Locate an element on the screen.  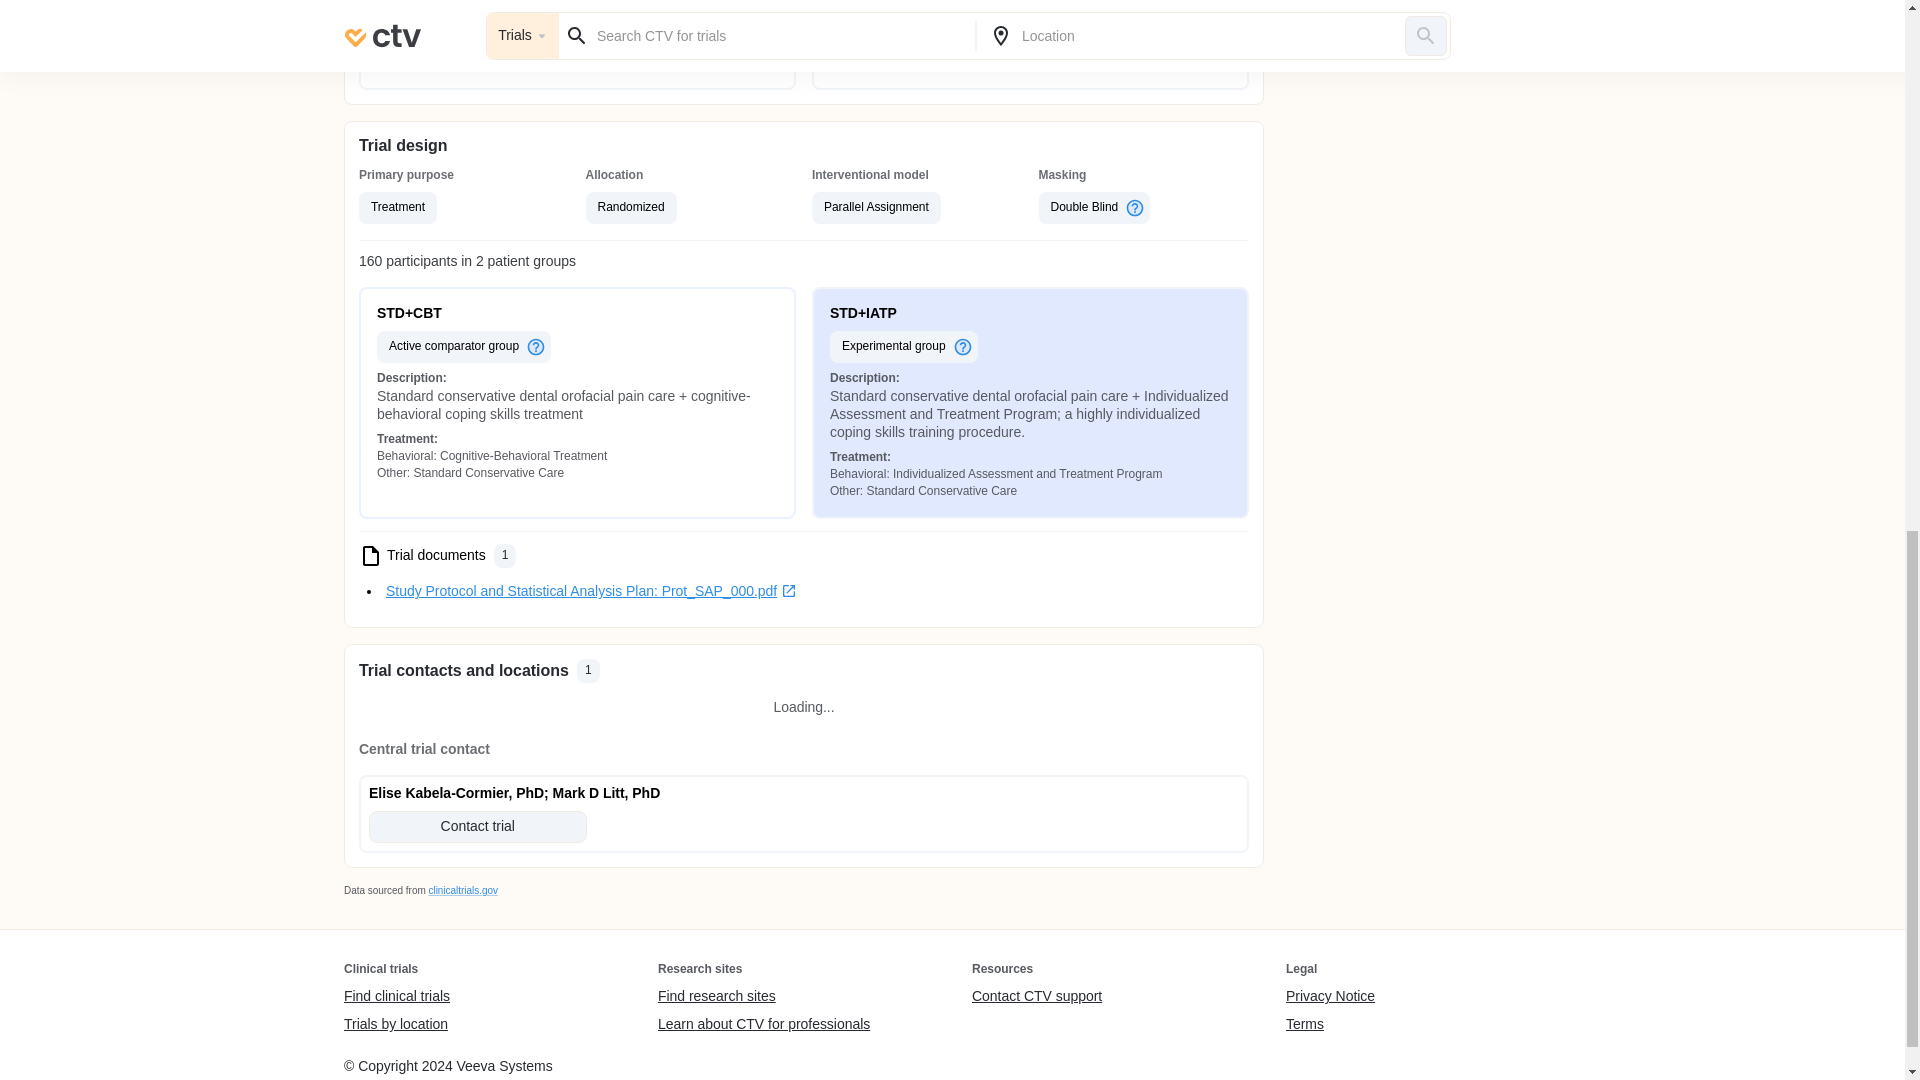
Trials by location is located at coordinates (396, 1024).